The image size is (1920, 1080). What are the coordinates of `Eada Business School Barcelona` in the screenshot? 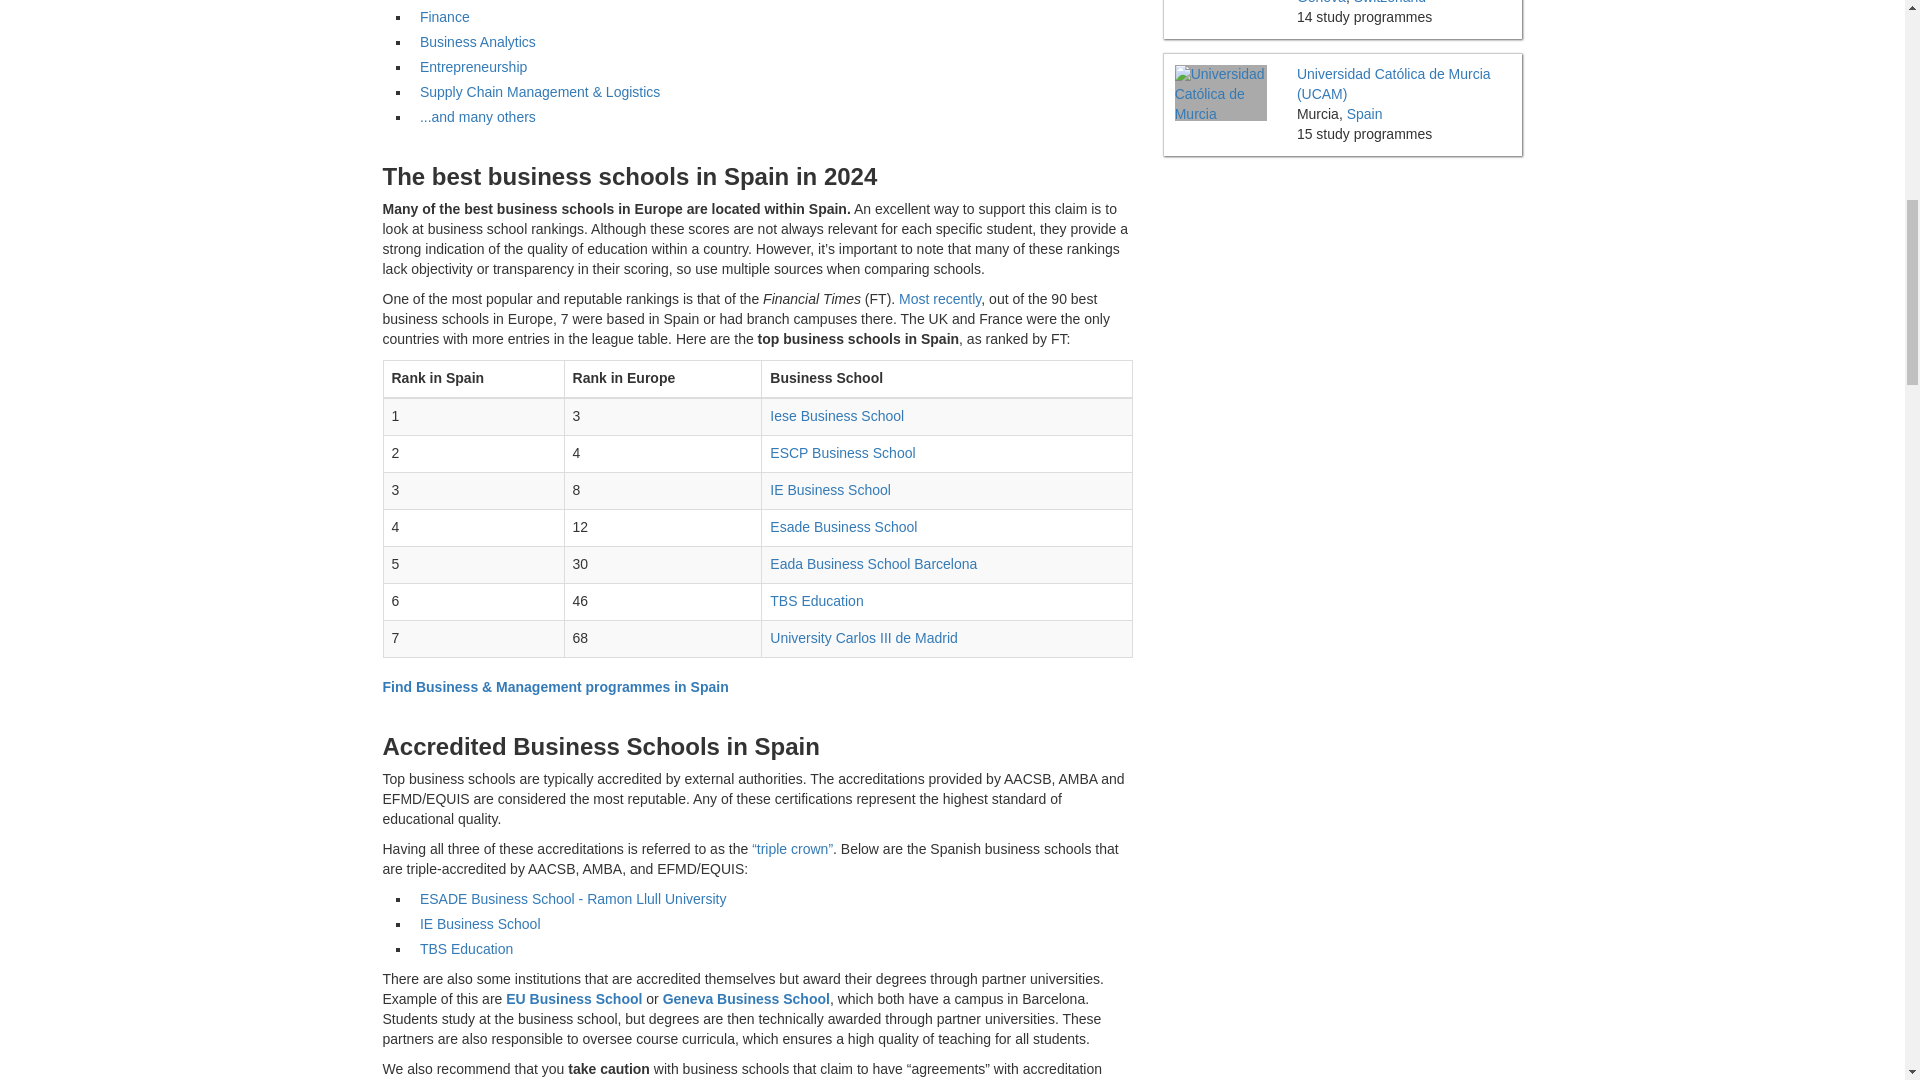 It's located at (873, 564).